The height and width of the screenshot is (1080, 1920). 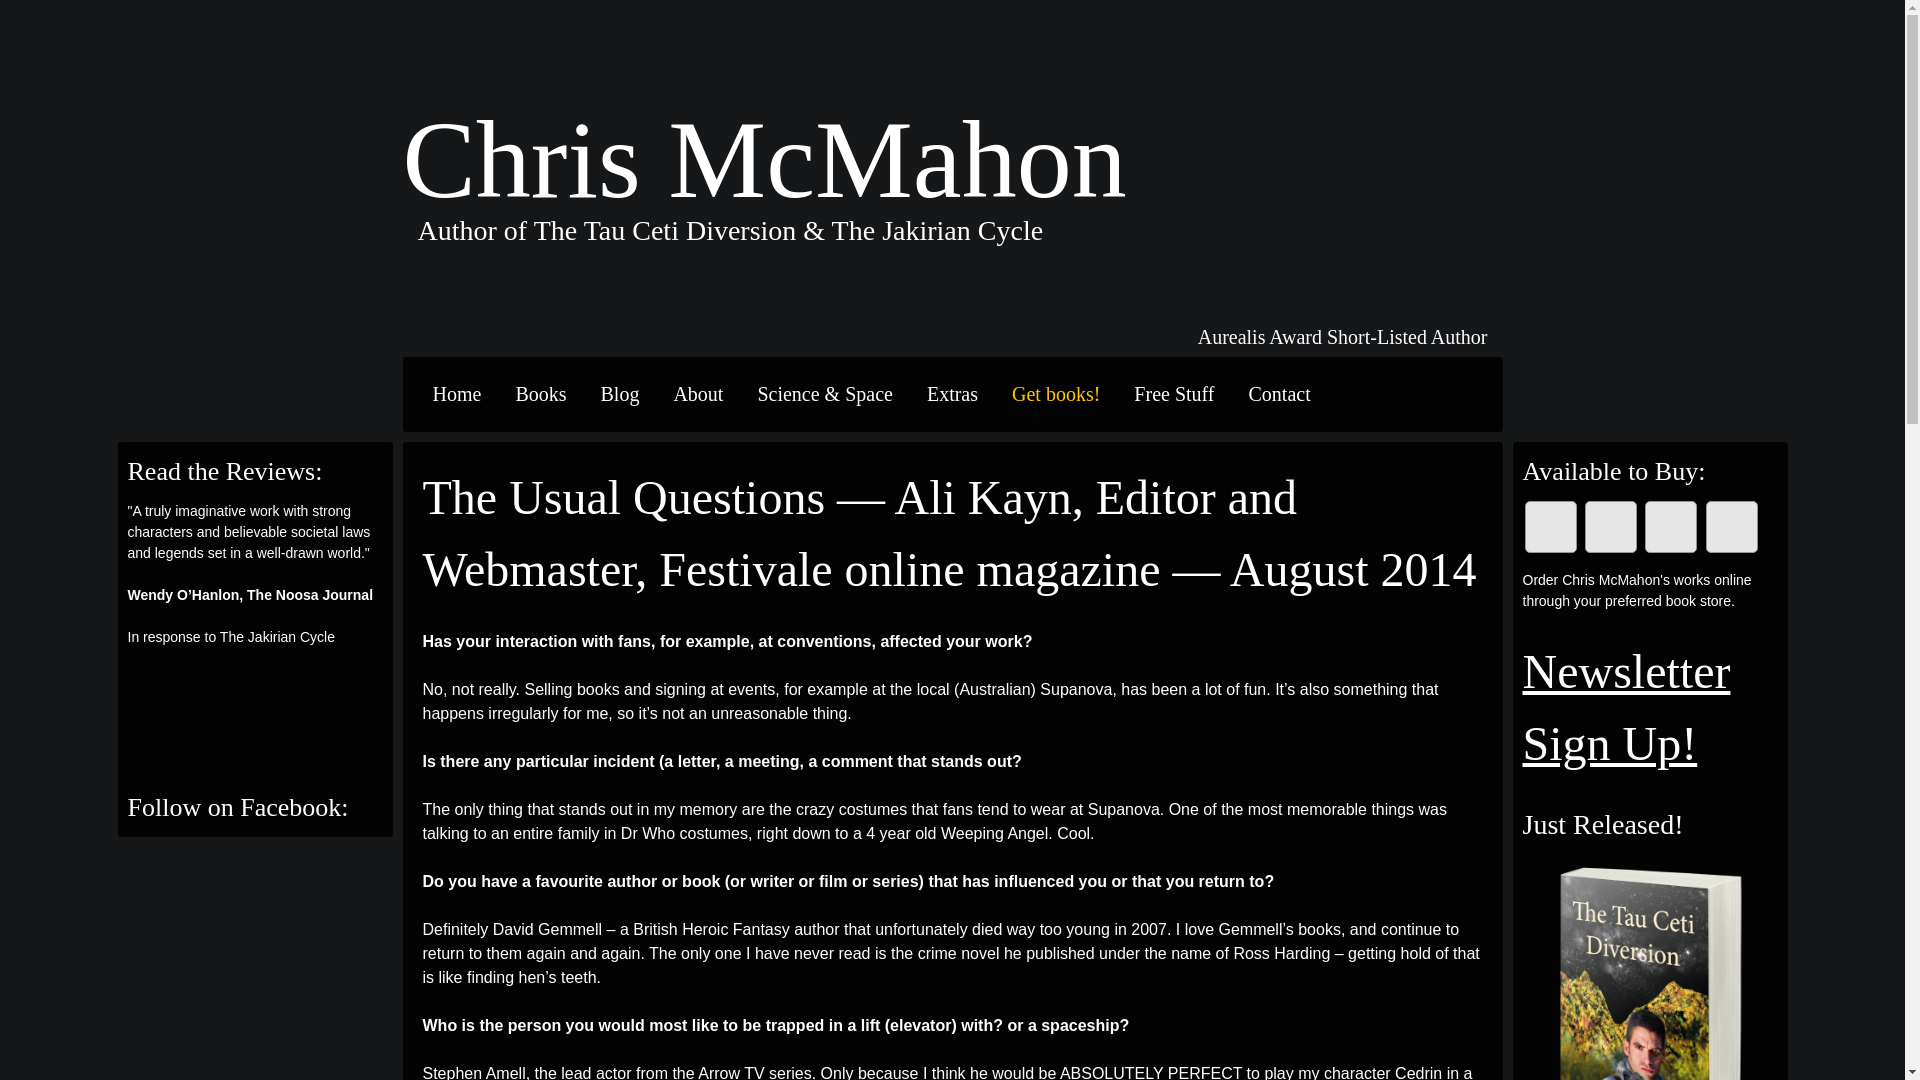 What do you see at coordinates (763, 160) in the screenshot?
I see `Chris McMahon` at bounding box center [763, 160].